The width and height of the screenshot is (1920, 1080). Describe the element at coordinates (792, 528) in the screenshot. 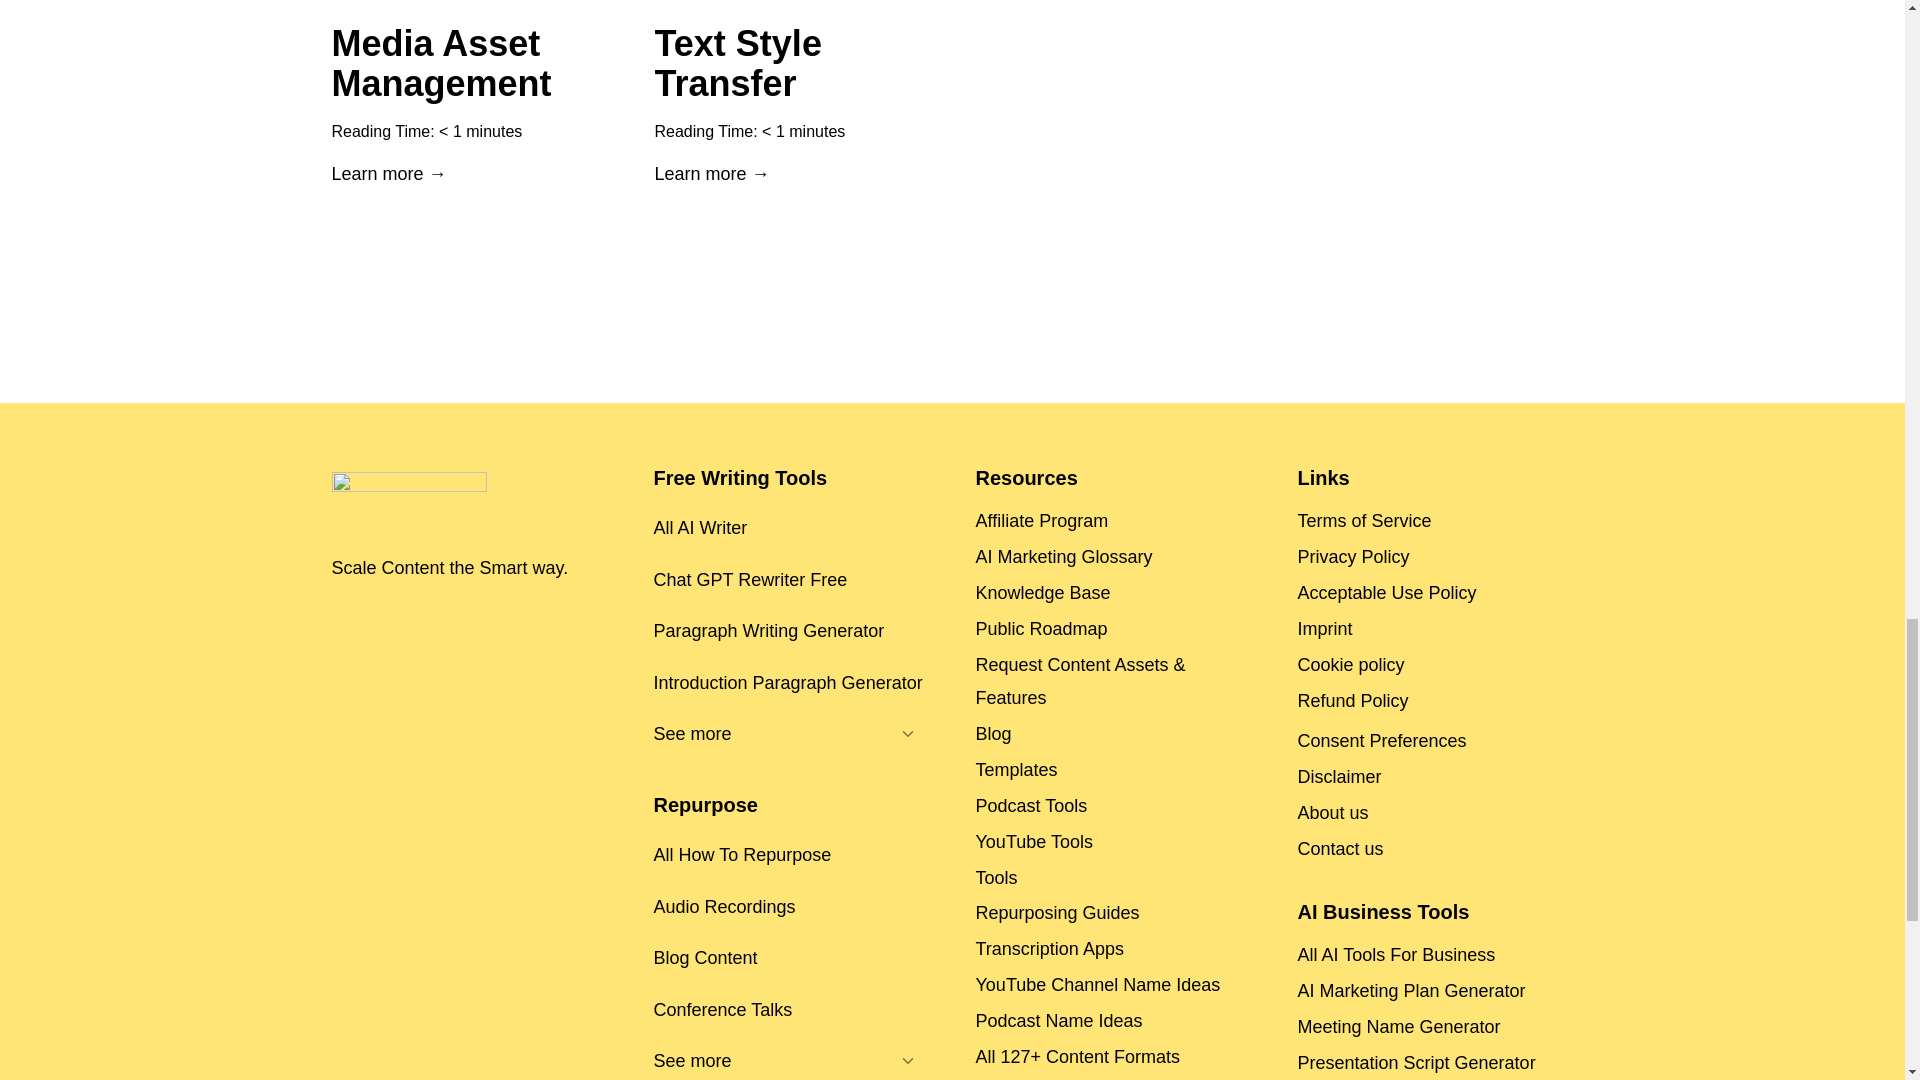

I see `All AI Writer` at that location.